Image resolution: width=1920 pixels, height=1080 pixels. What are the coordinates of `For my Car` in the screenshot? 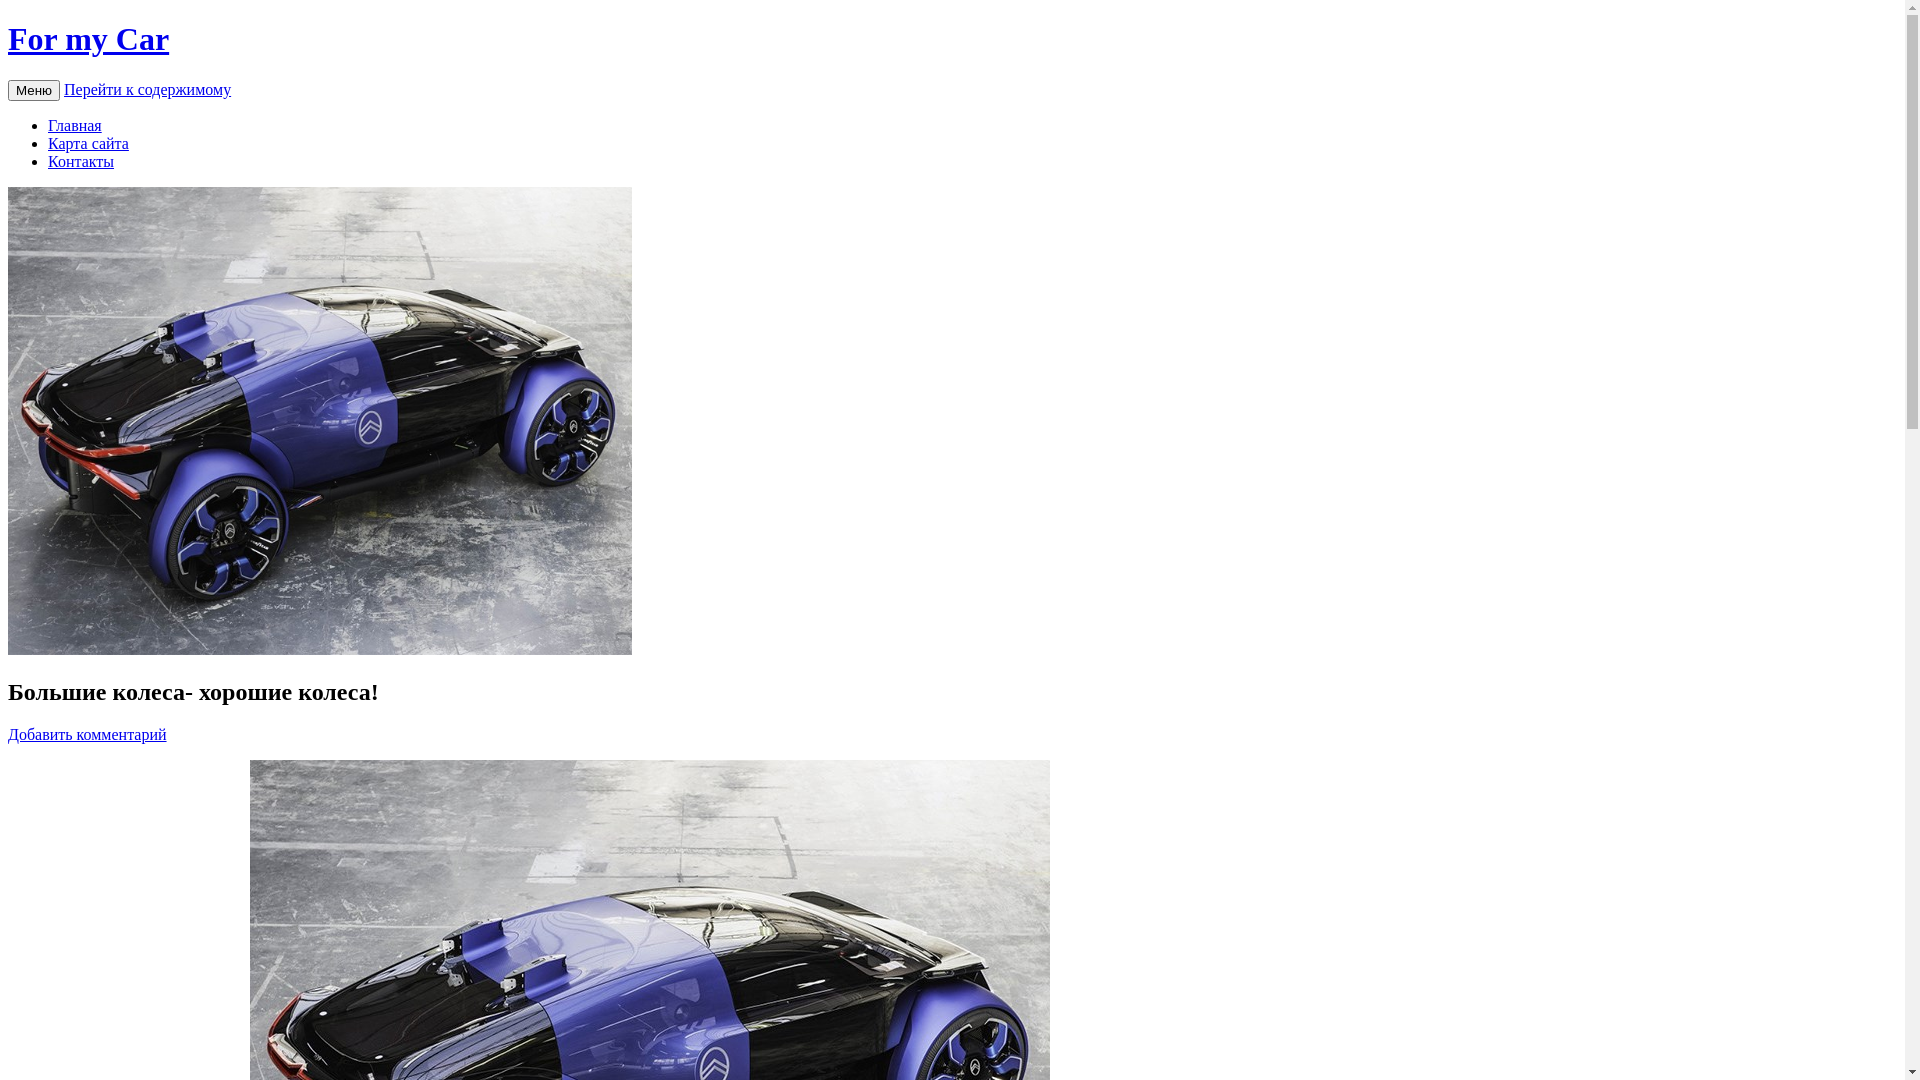 It's located at (88, 39).